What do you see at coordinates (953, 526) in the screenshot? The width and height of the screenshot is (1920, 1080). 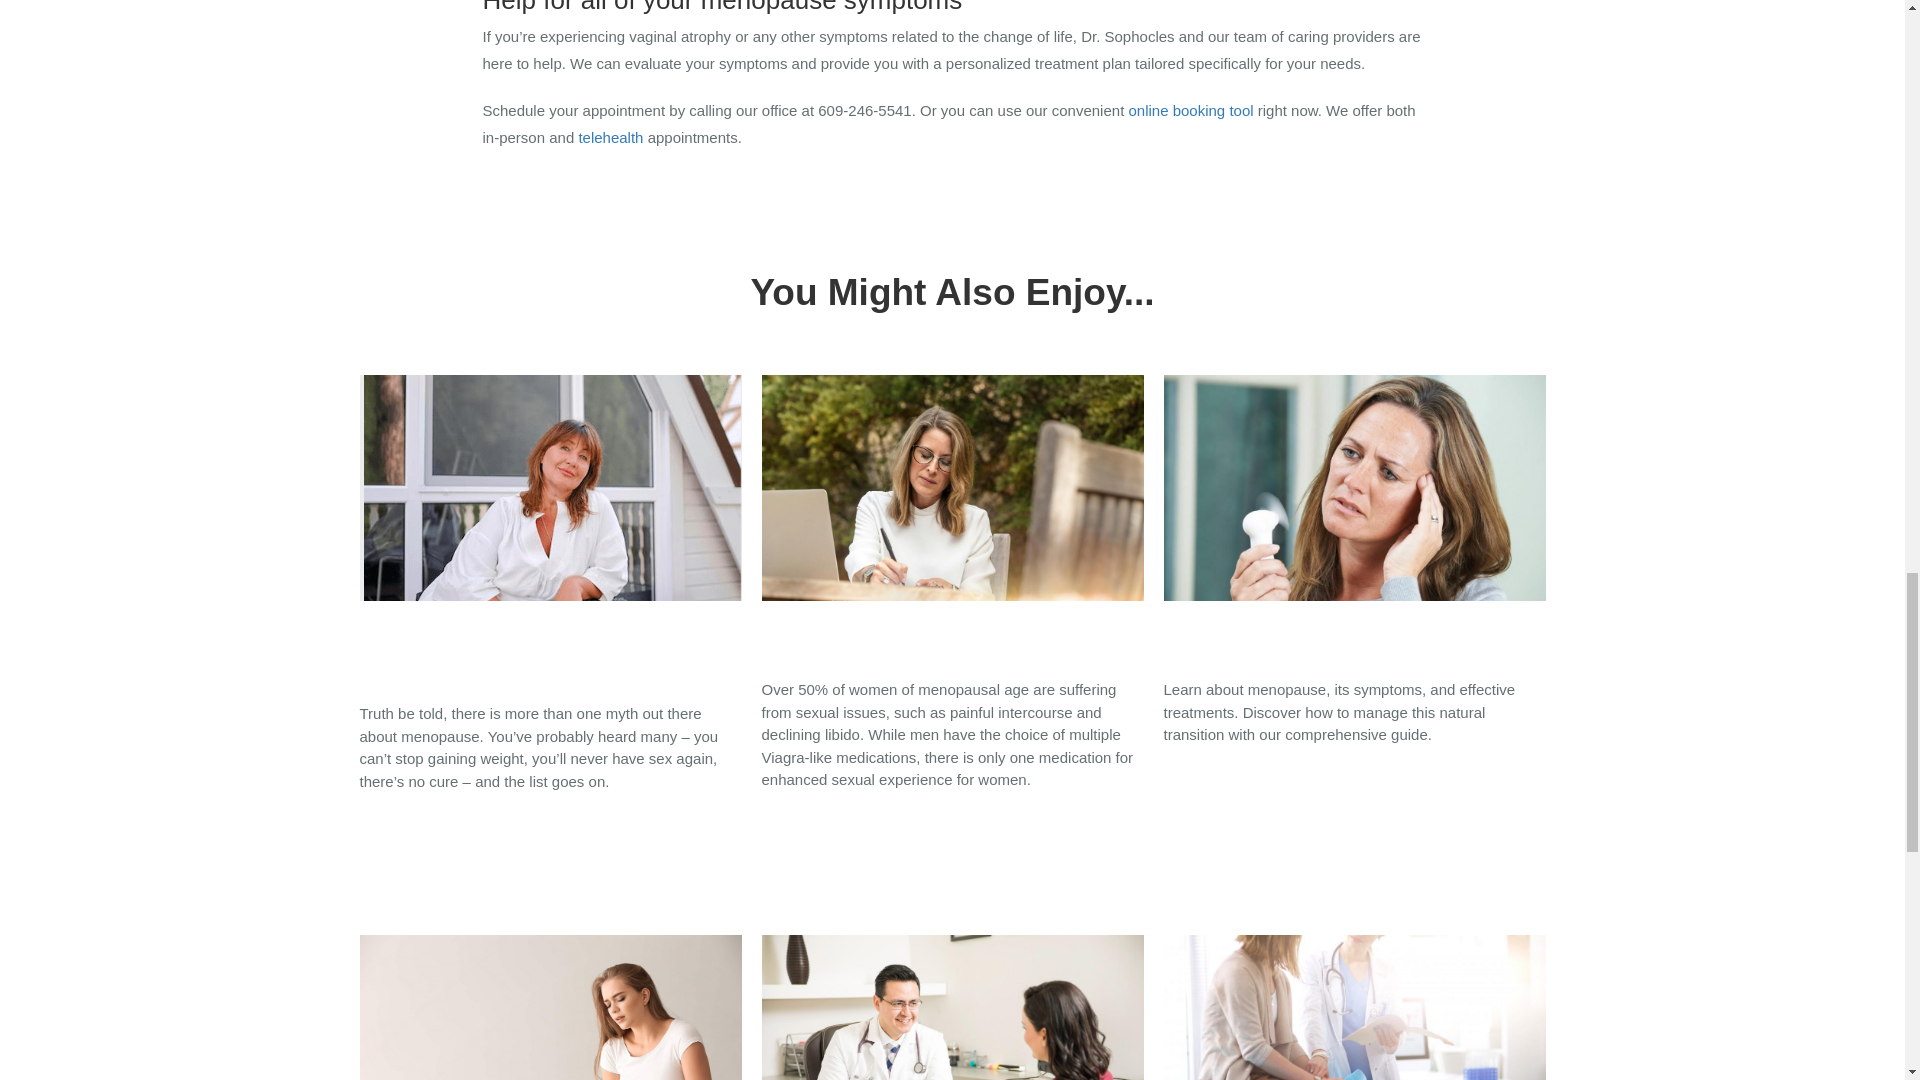 I see `The Bedroom Gap and Why it Matters for Women's Health` at bounding box center [953, 526].